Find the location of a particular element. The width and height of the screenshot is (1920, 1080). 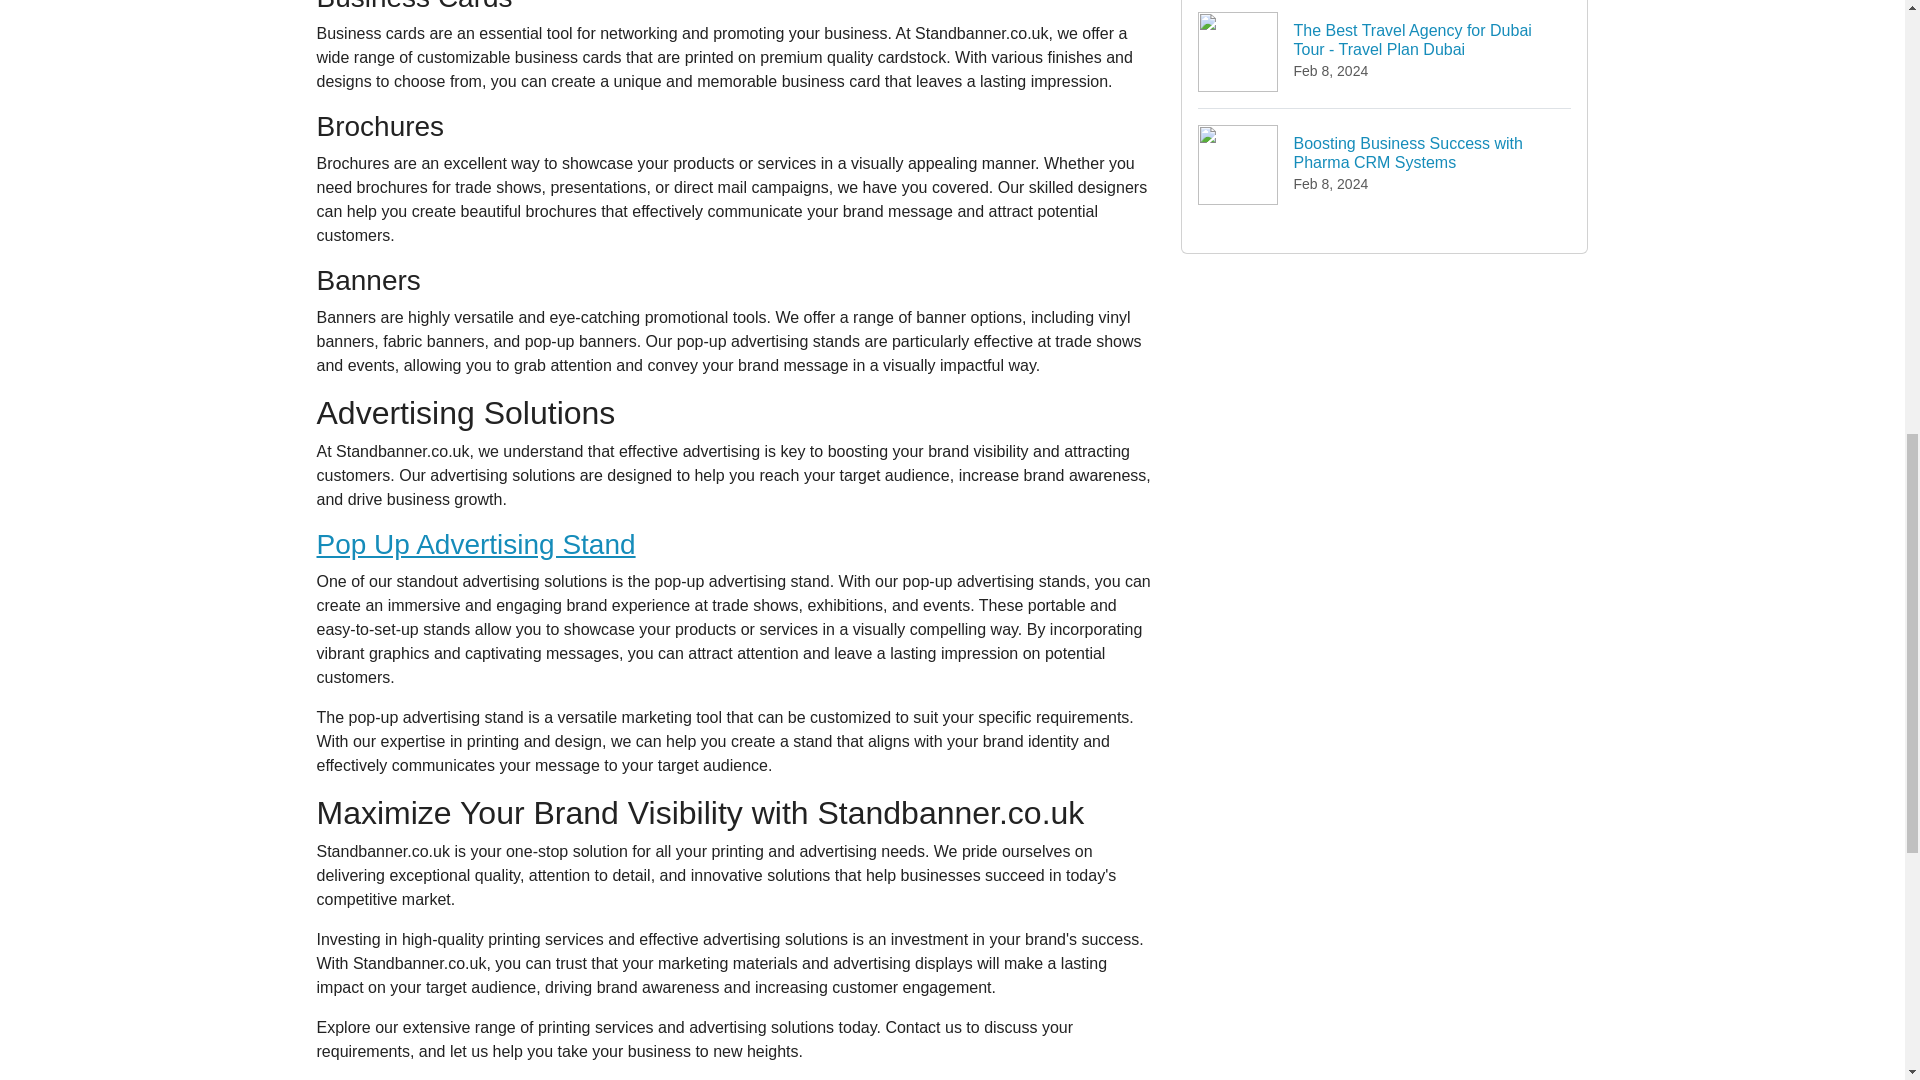

Pop Up Advertising Stand is located at coordinates (476, 544).